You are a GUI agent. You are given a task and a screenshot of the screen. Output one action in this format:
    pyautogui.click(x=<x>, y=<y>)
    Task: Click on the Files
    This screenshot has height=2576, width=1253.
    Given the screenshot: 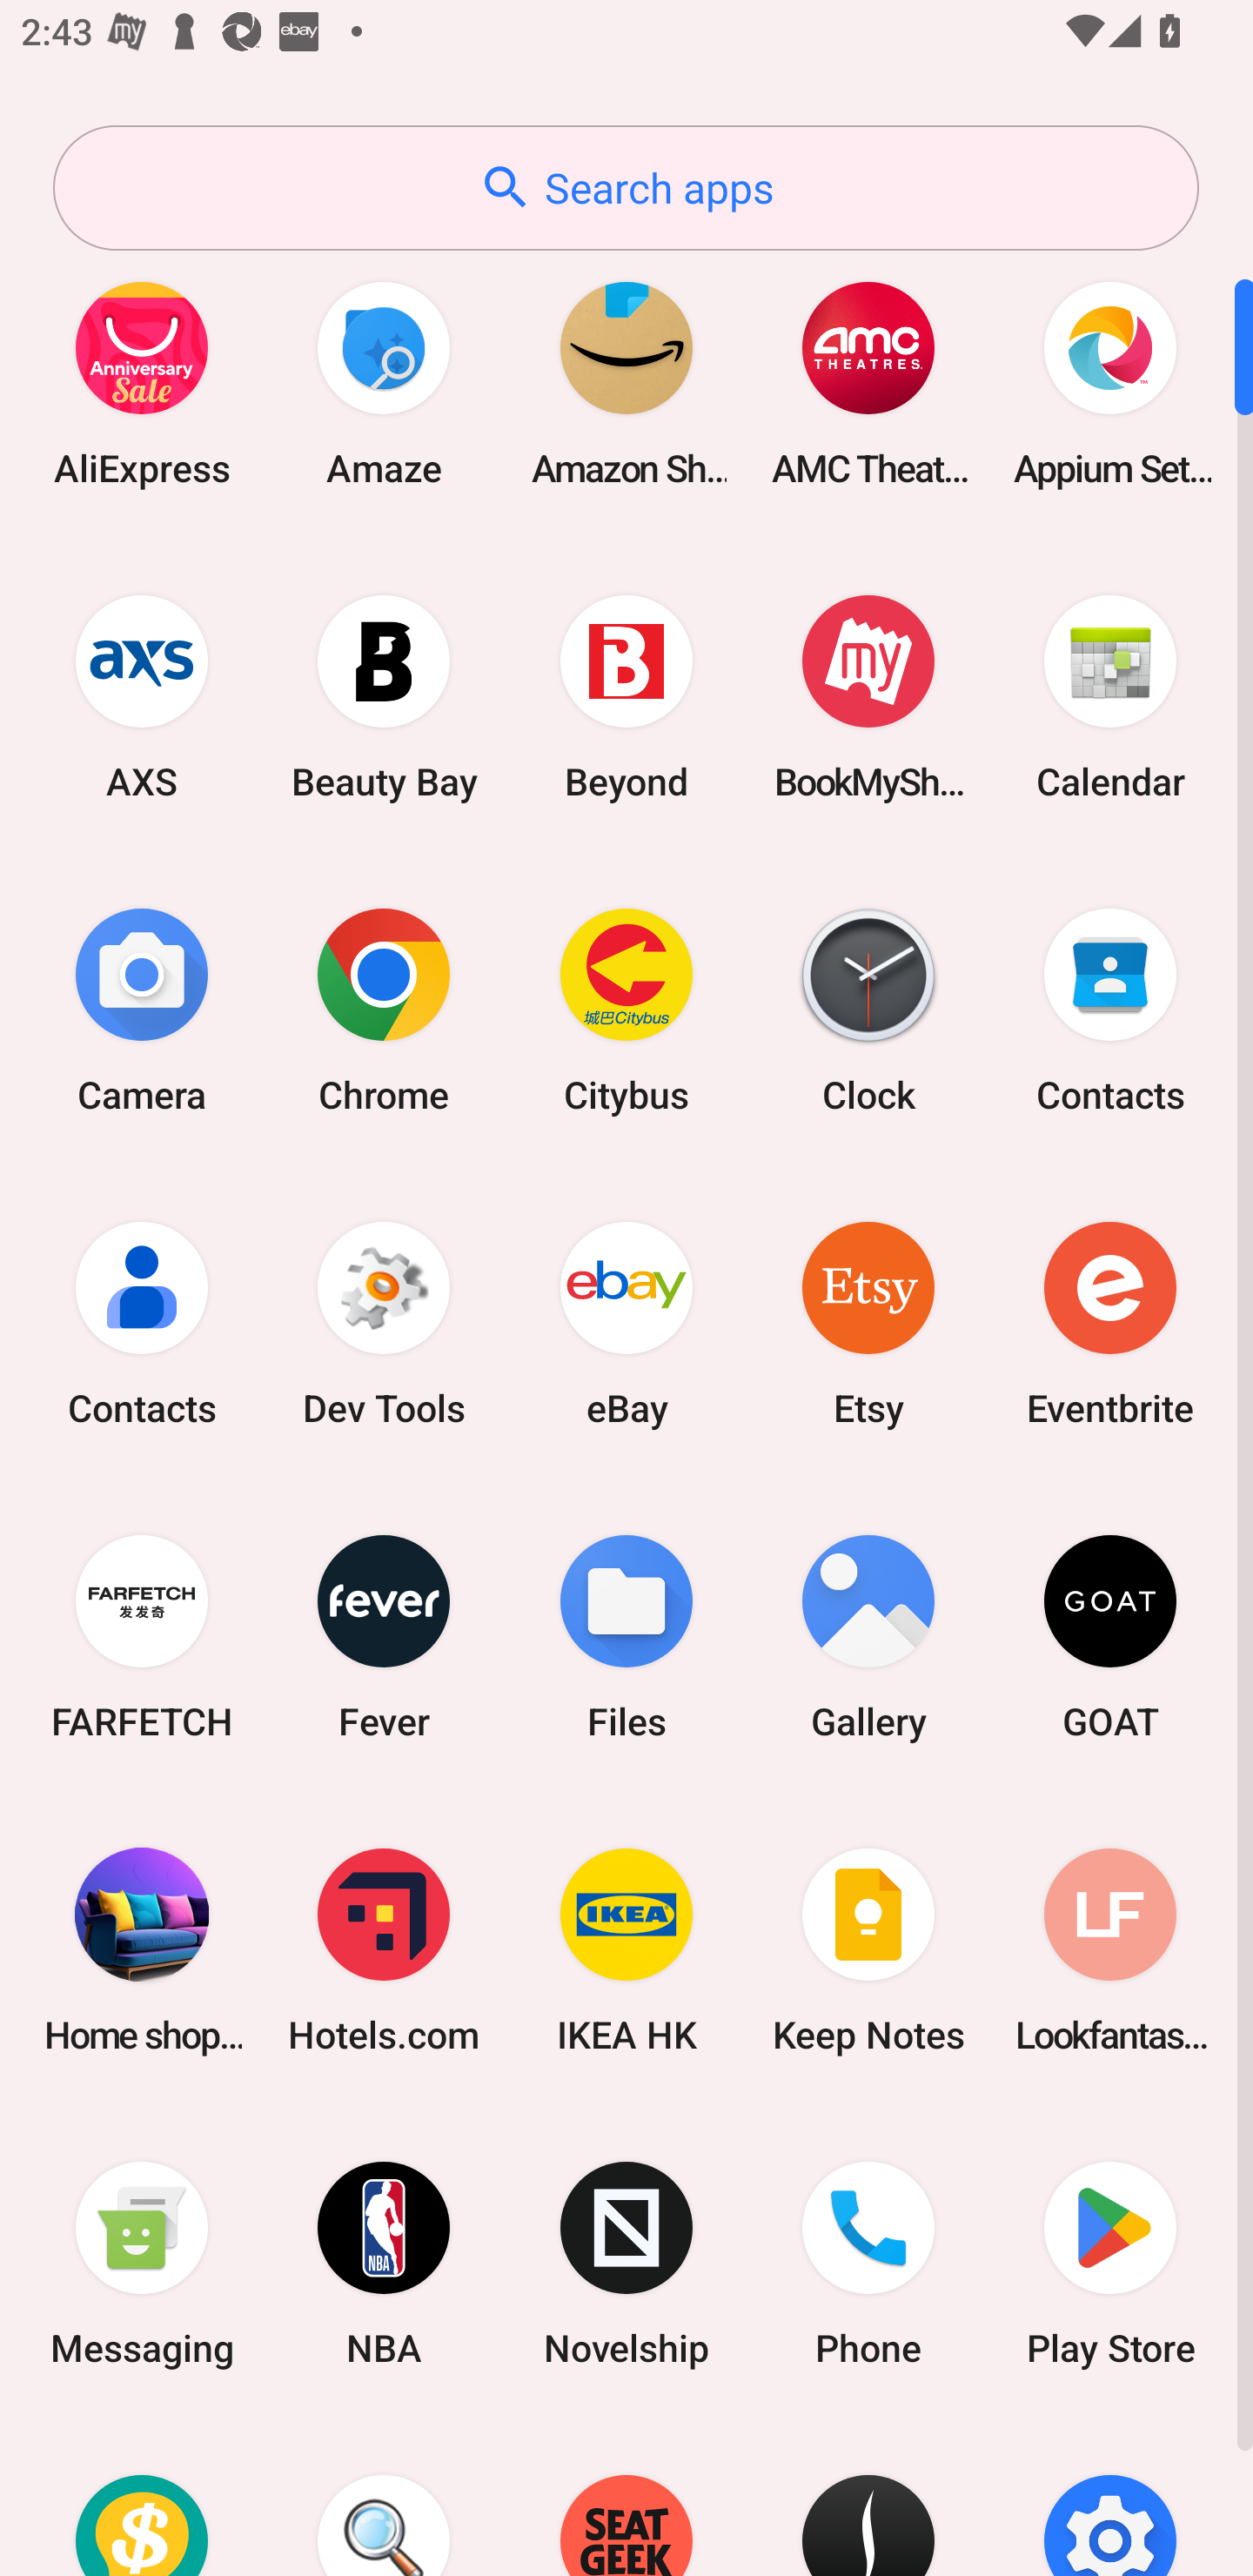 What is the action you would take?
    pyautogui.click(x=626, y=1636)
    